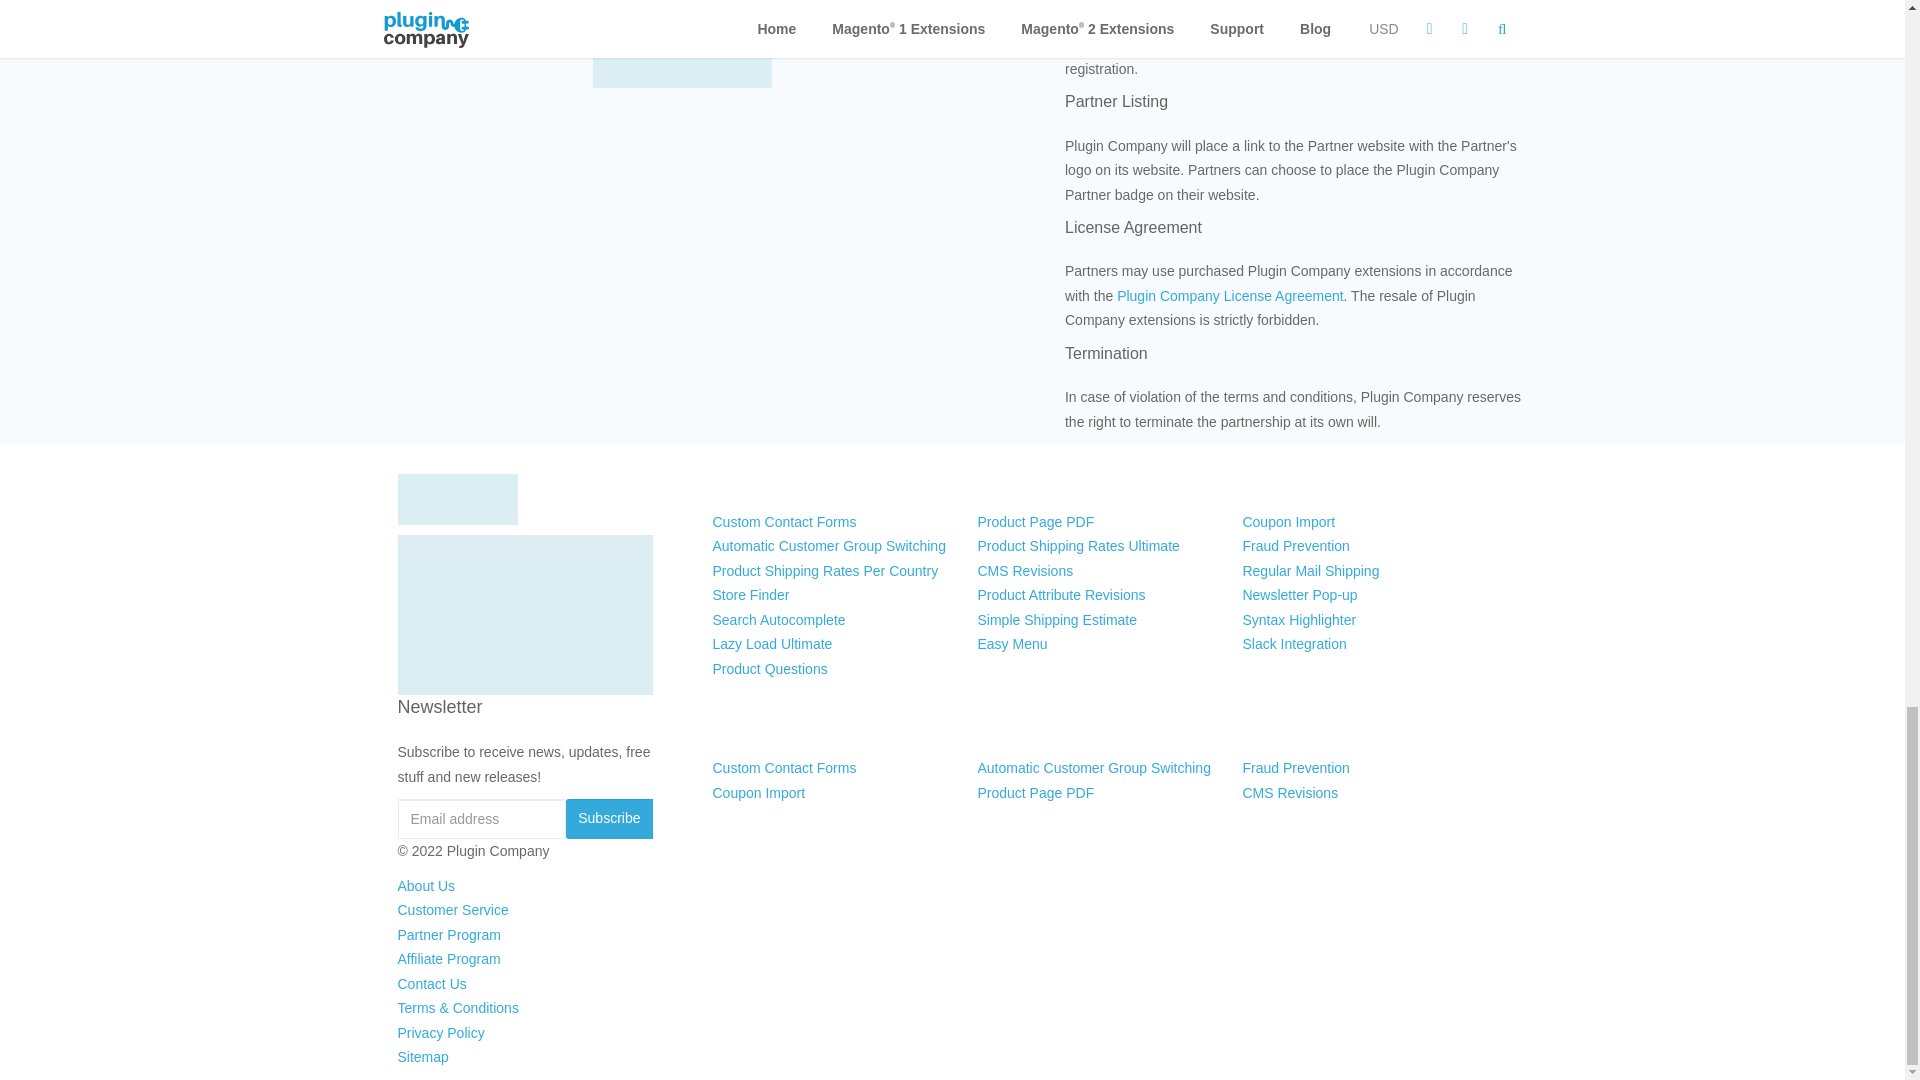 Image resolution: width=1920 pixels, height=1080 pixels. I want to click on Custom Contact Forms Magento Extension, so click(784, 522).